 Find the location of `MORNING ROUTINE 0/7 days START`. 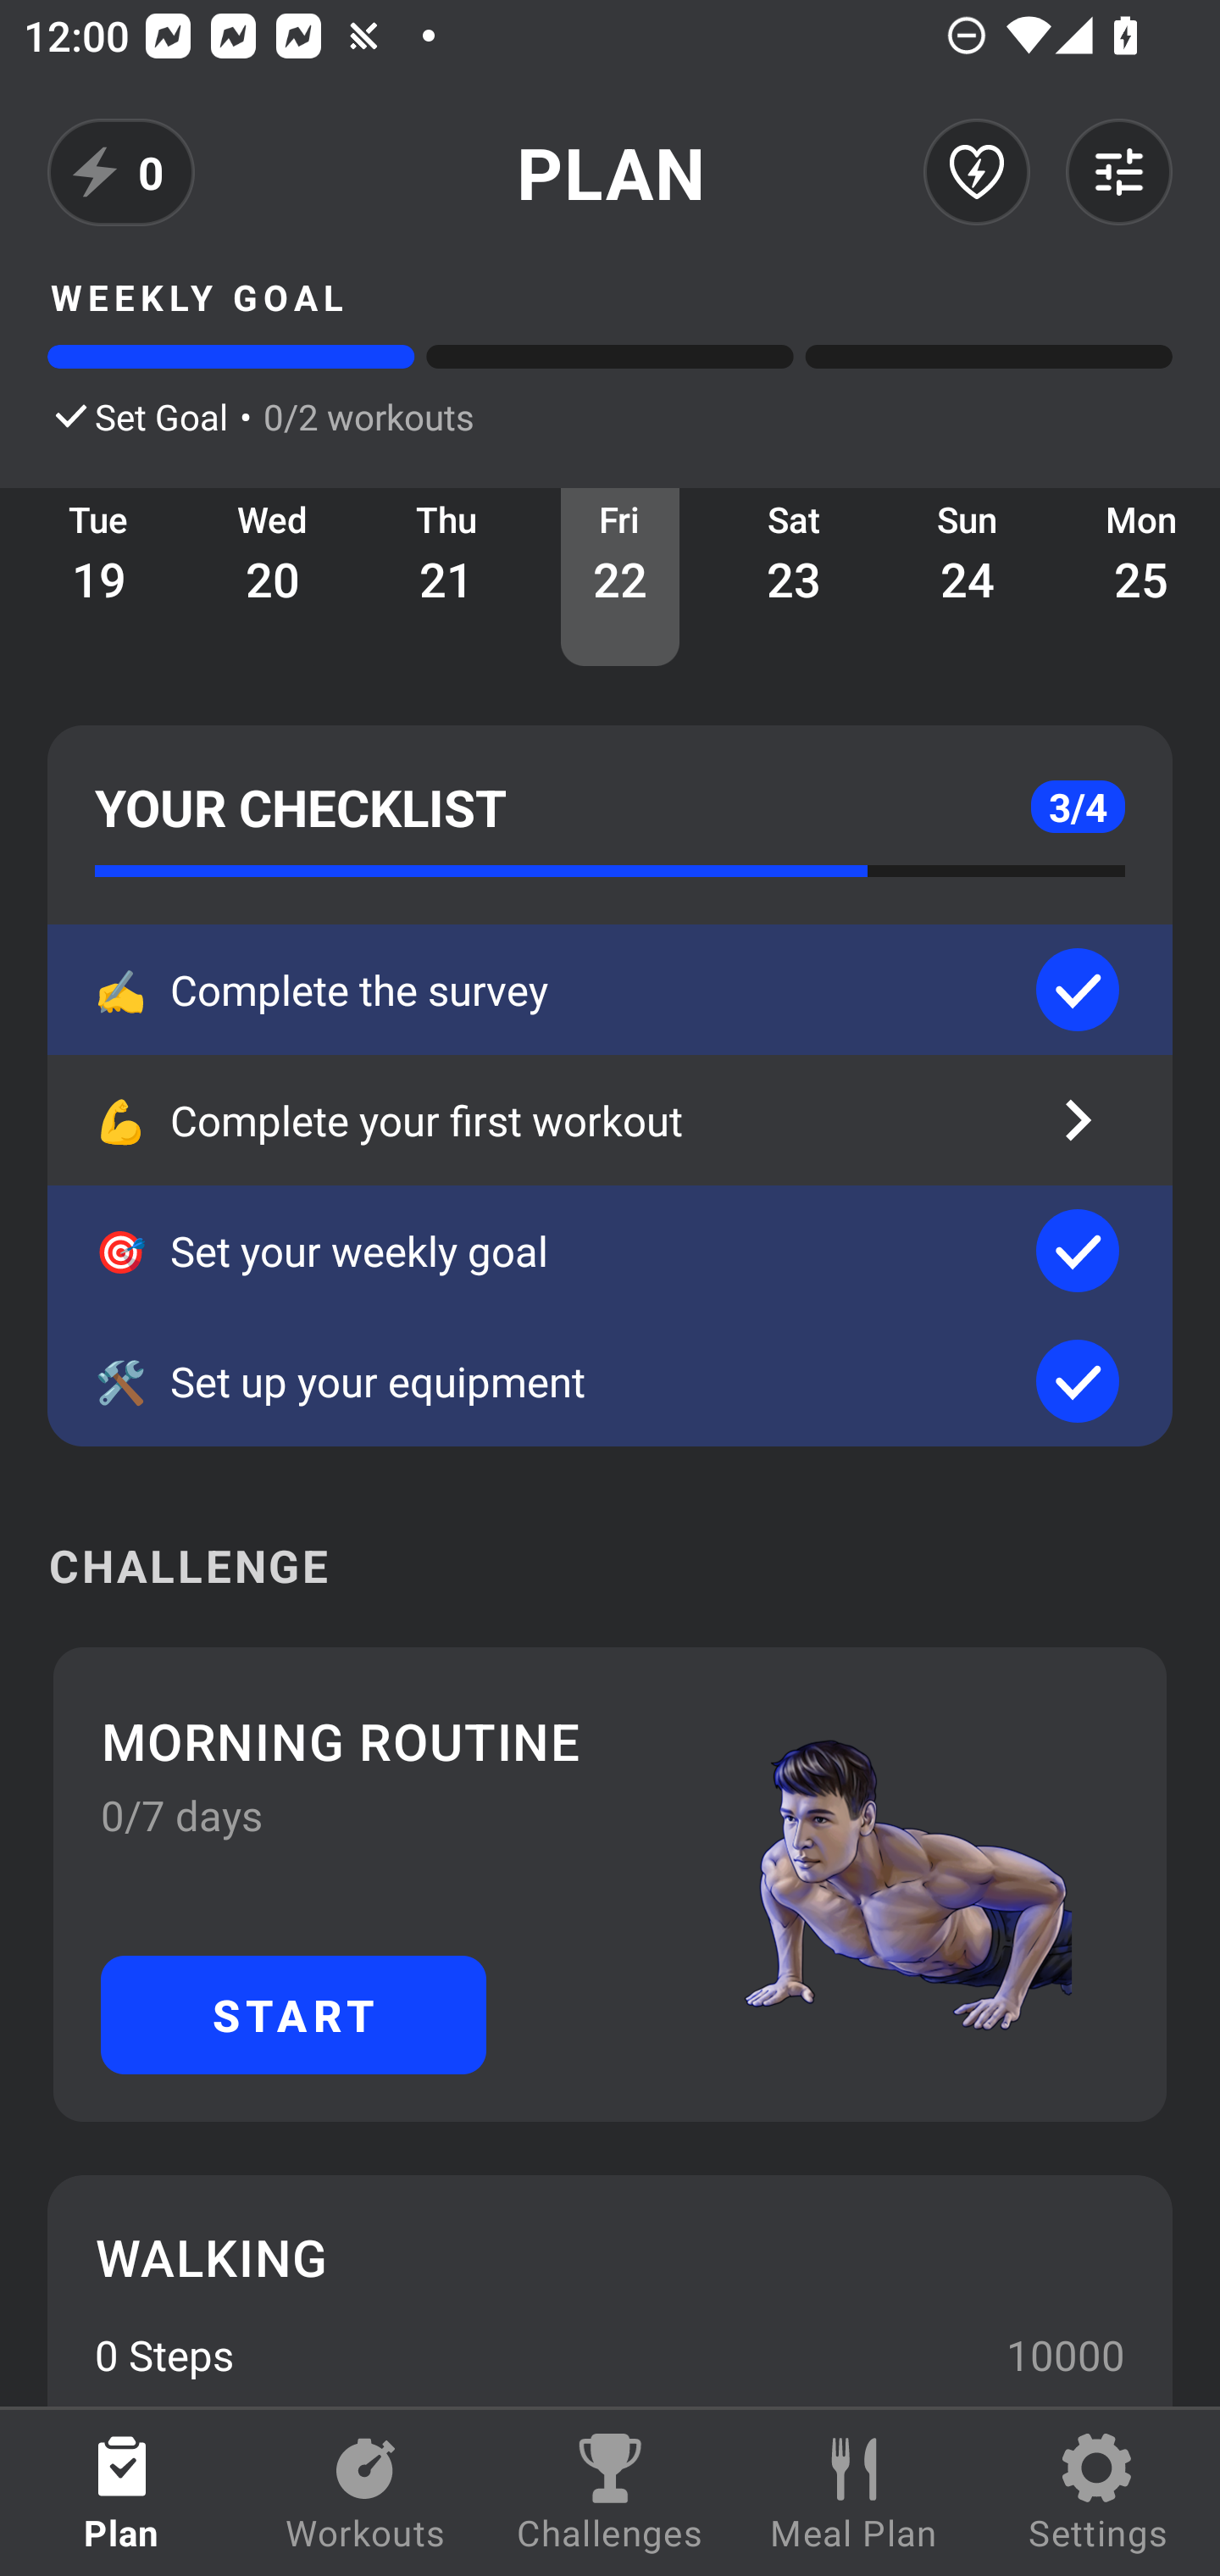

MORNING ROUTINE 0/7 days START is located at coordinates (610, 1885).